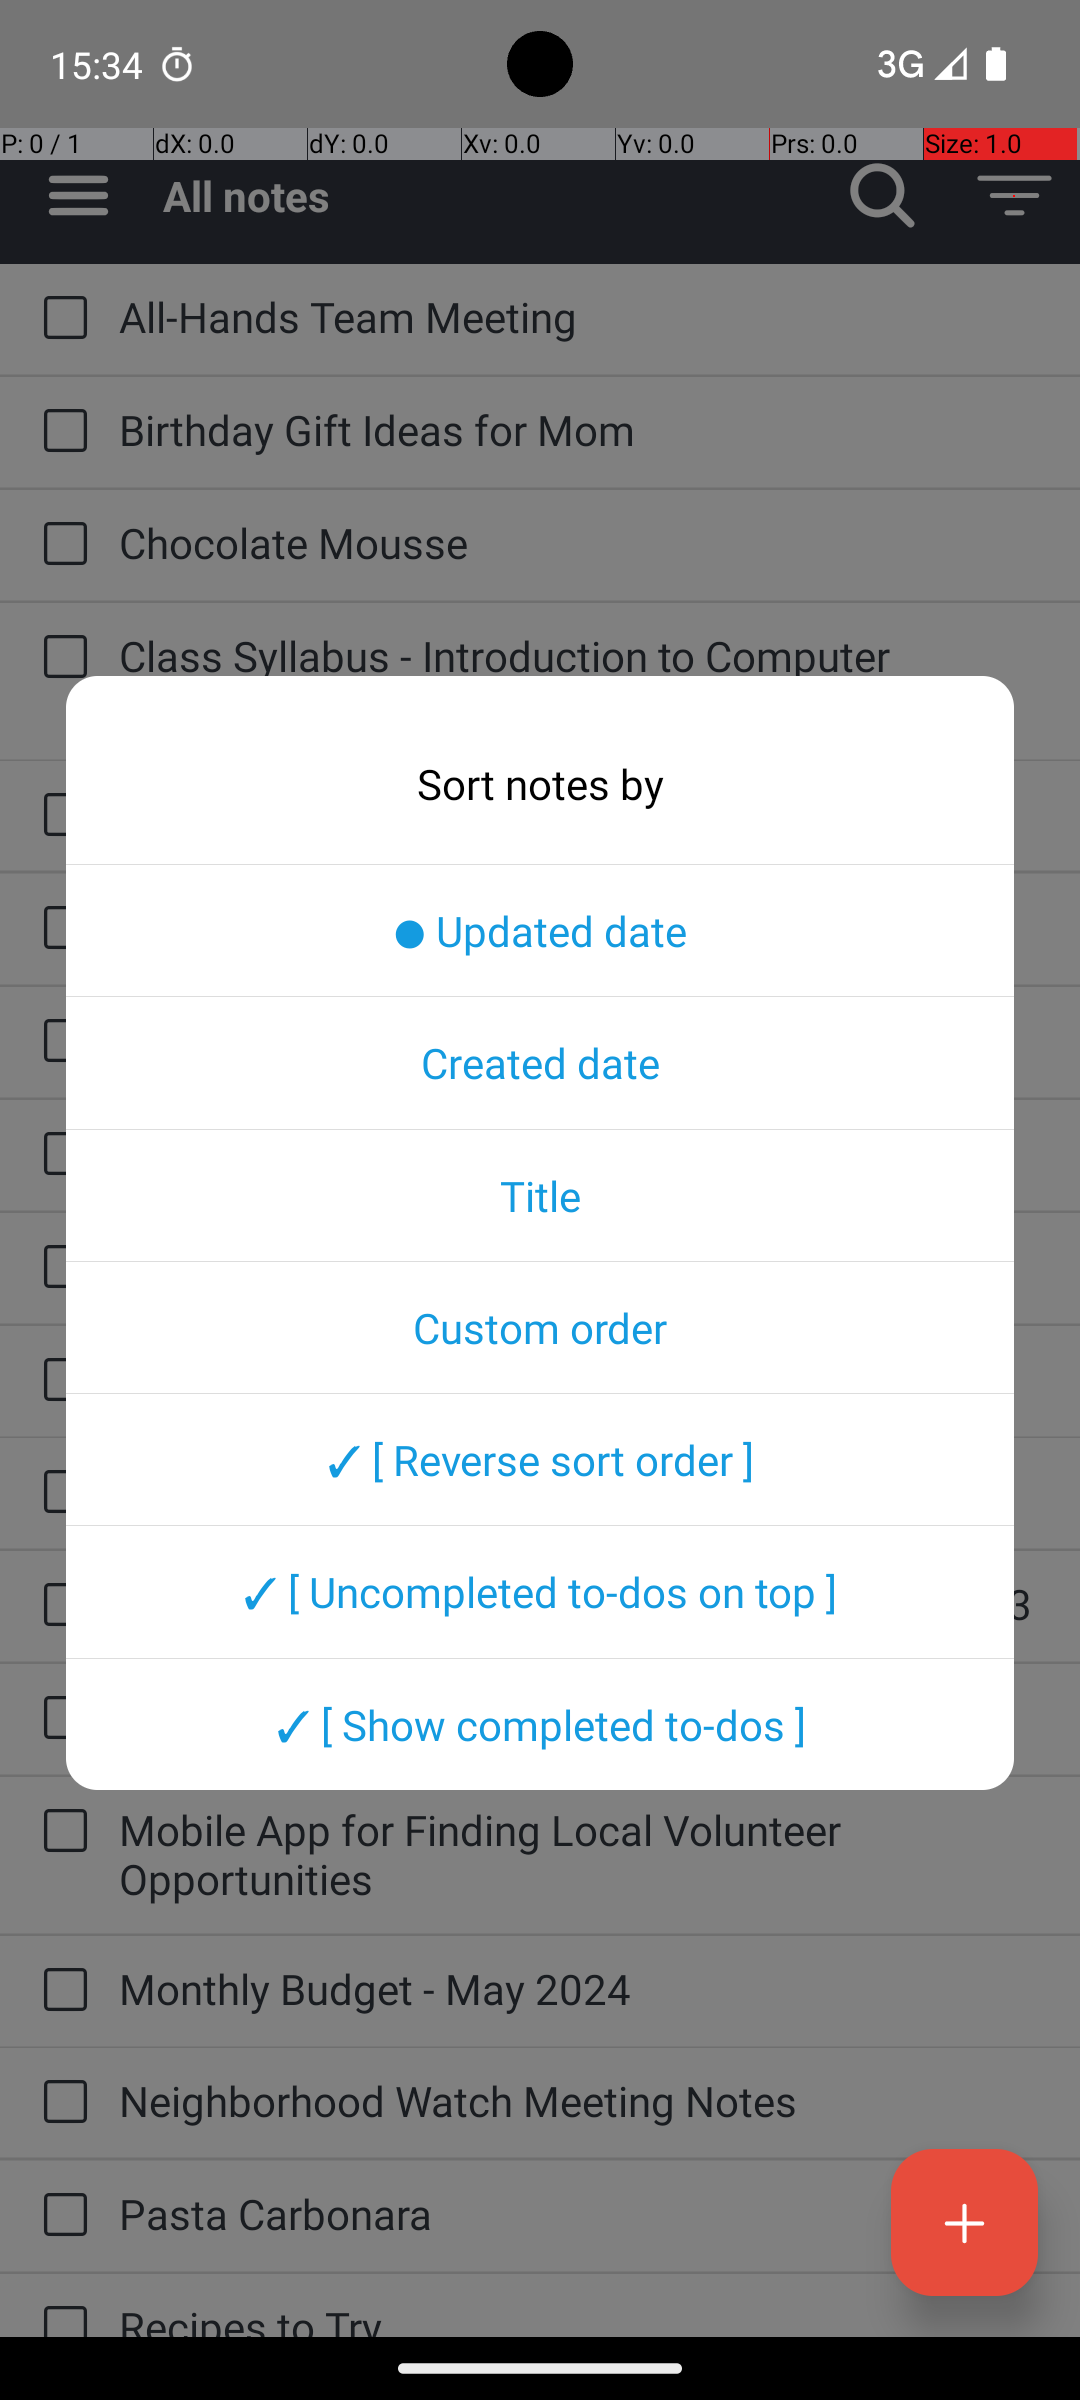 This screenshot has width=1080, height=2400. I want to click on to-do: Chocolate Mousse, so click(60, 545).